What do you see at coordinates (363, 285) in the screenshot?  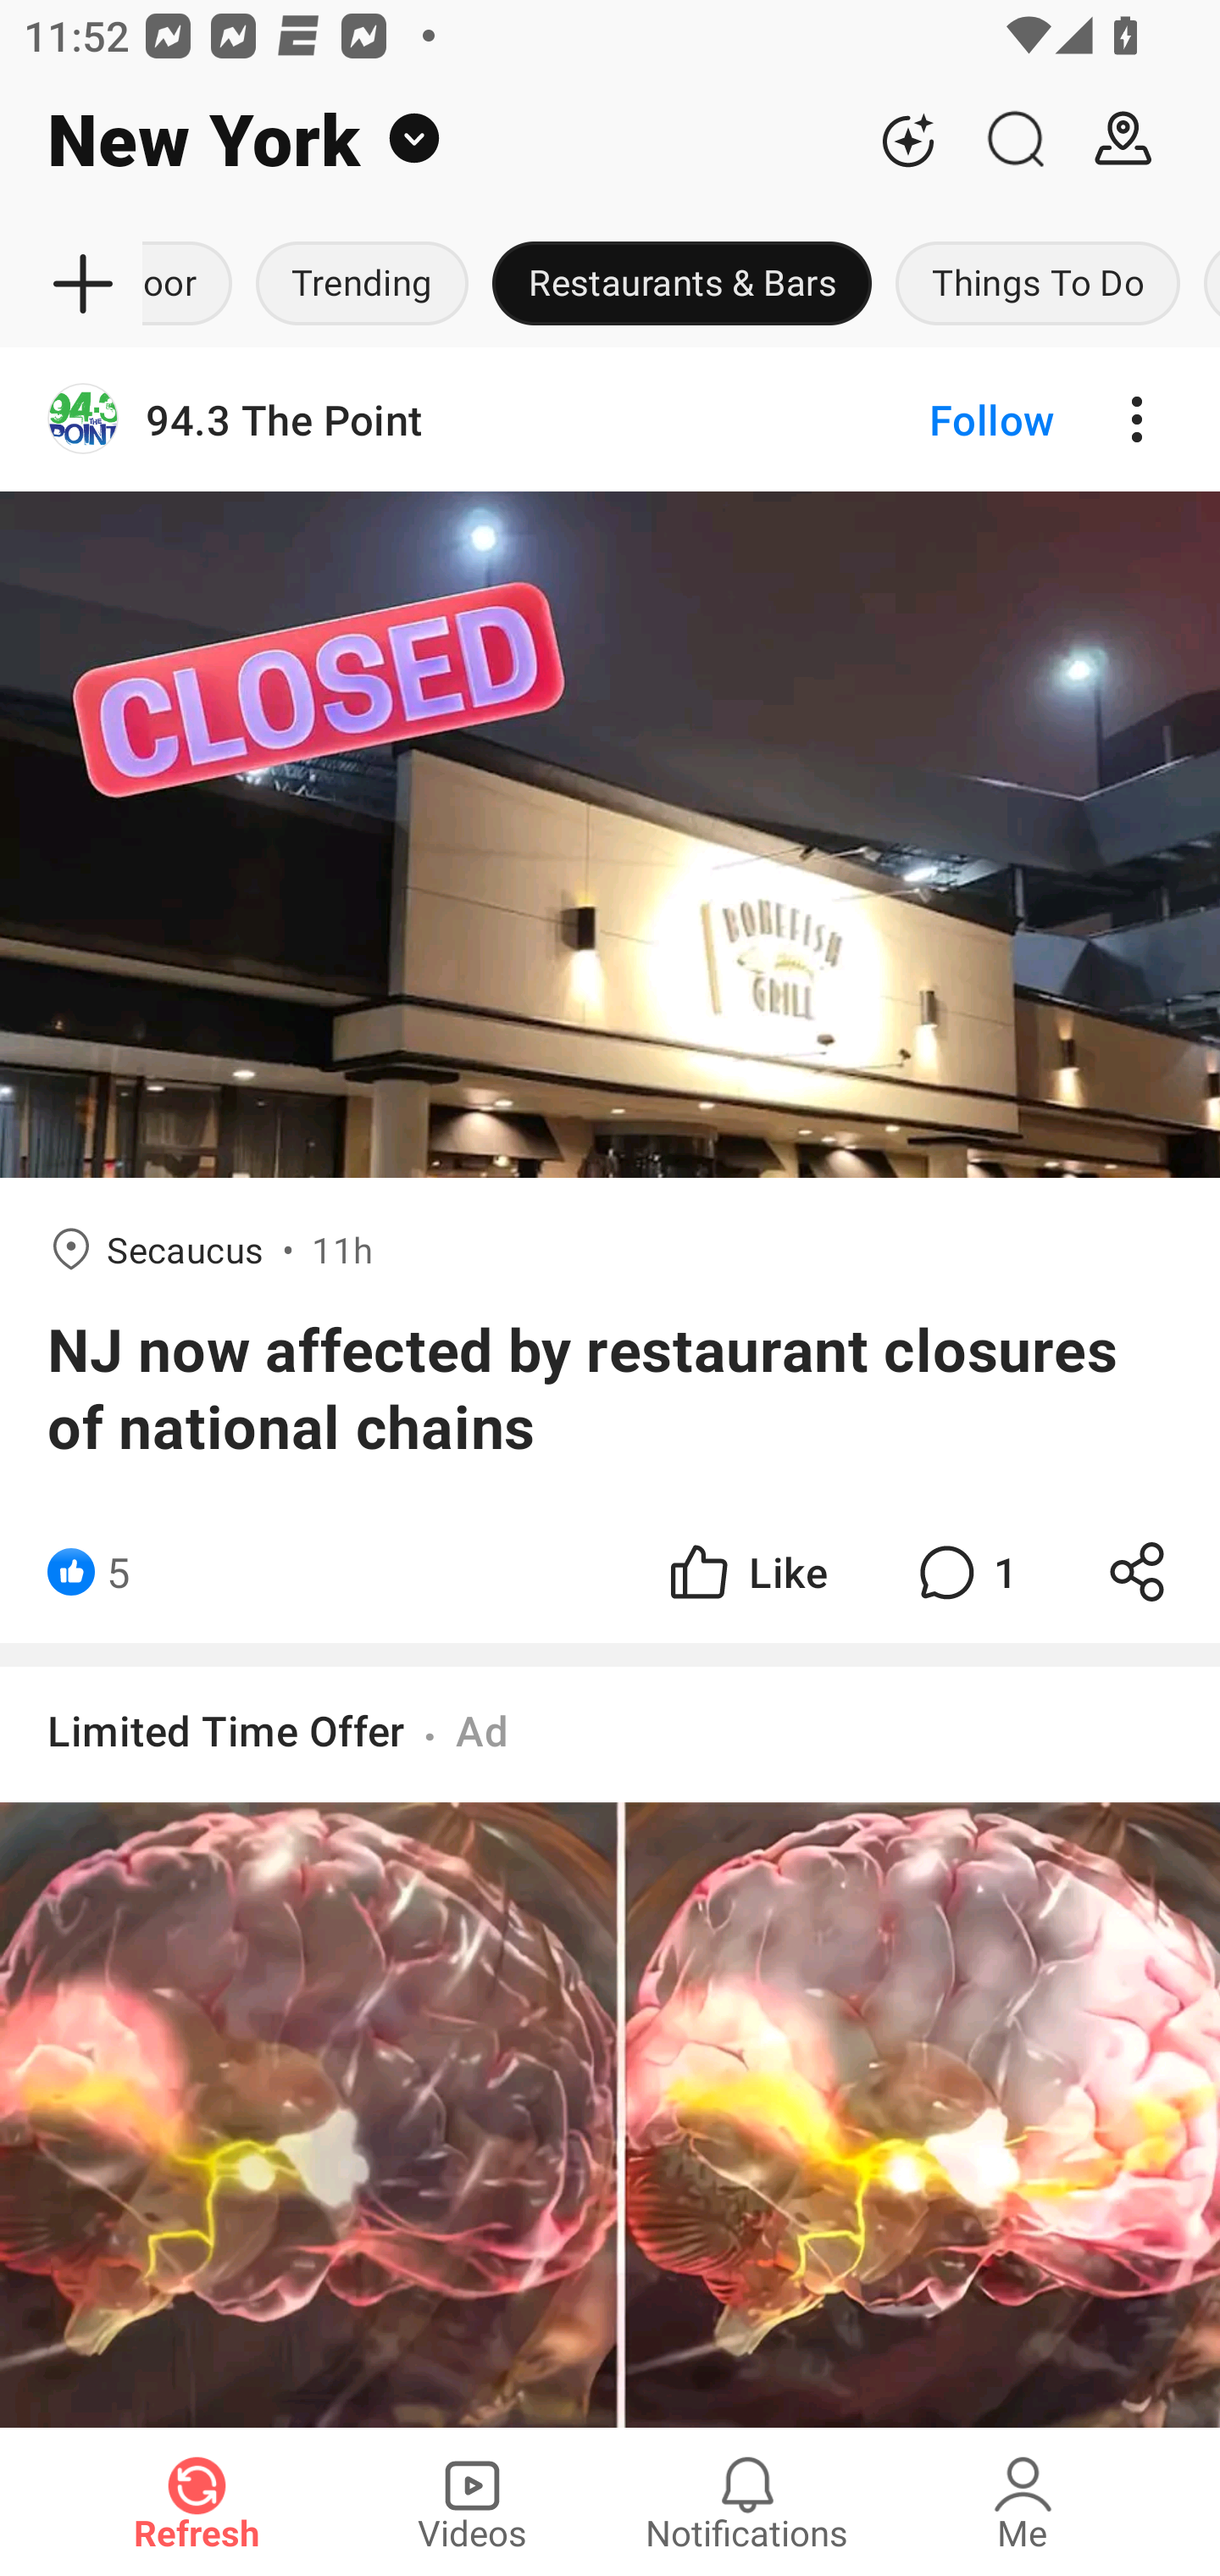 I see `Trending` at bounding box center [363, 285].